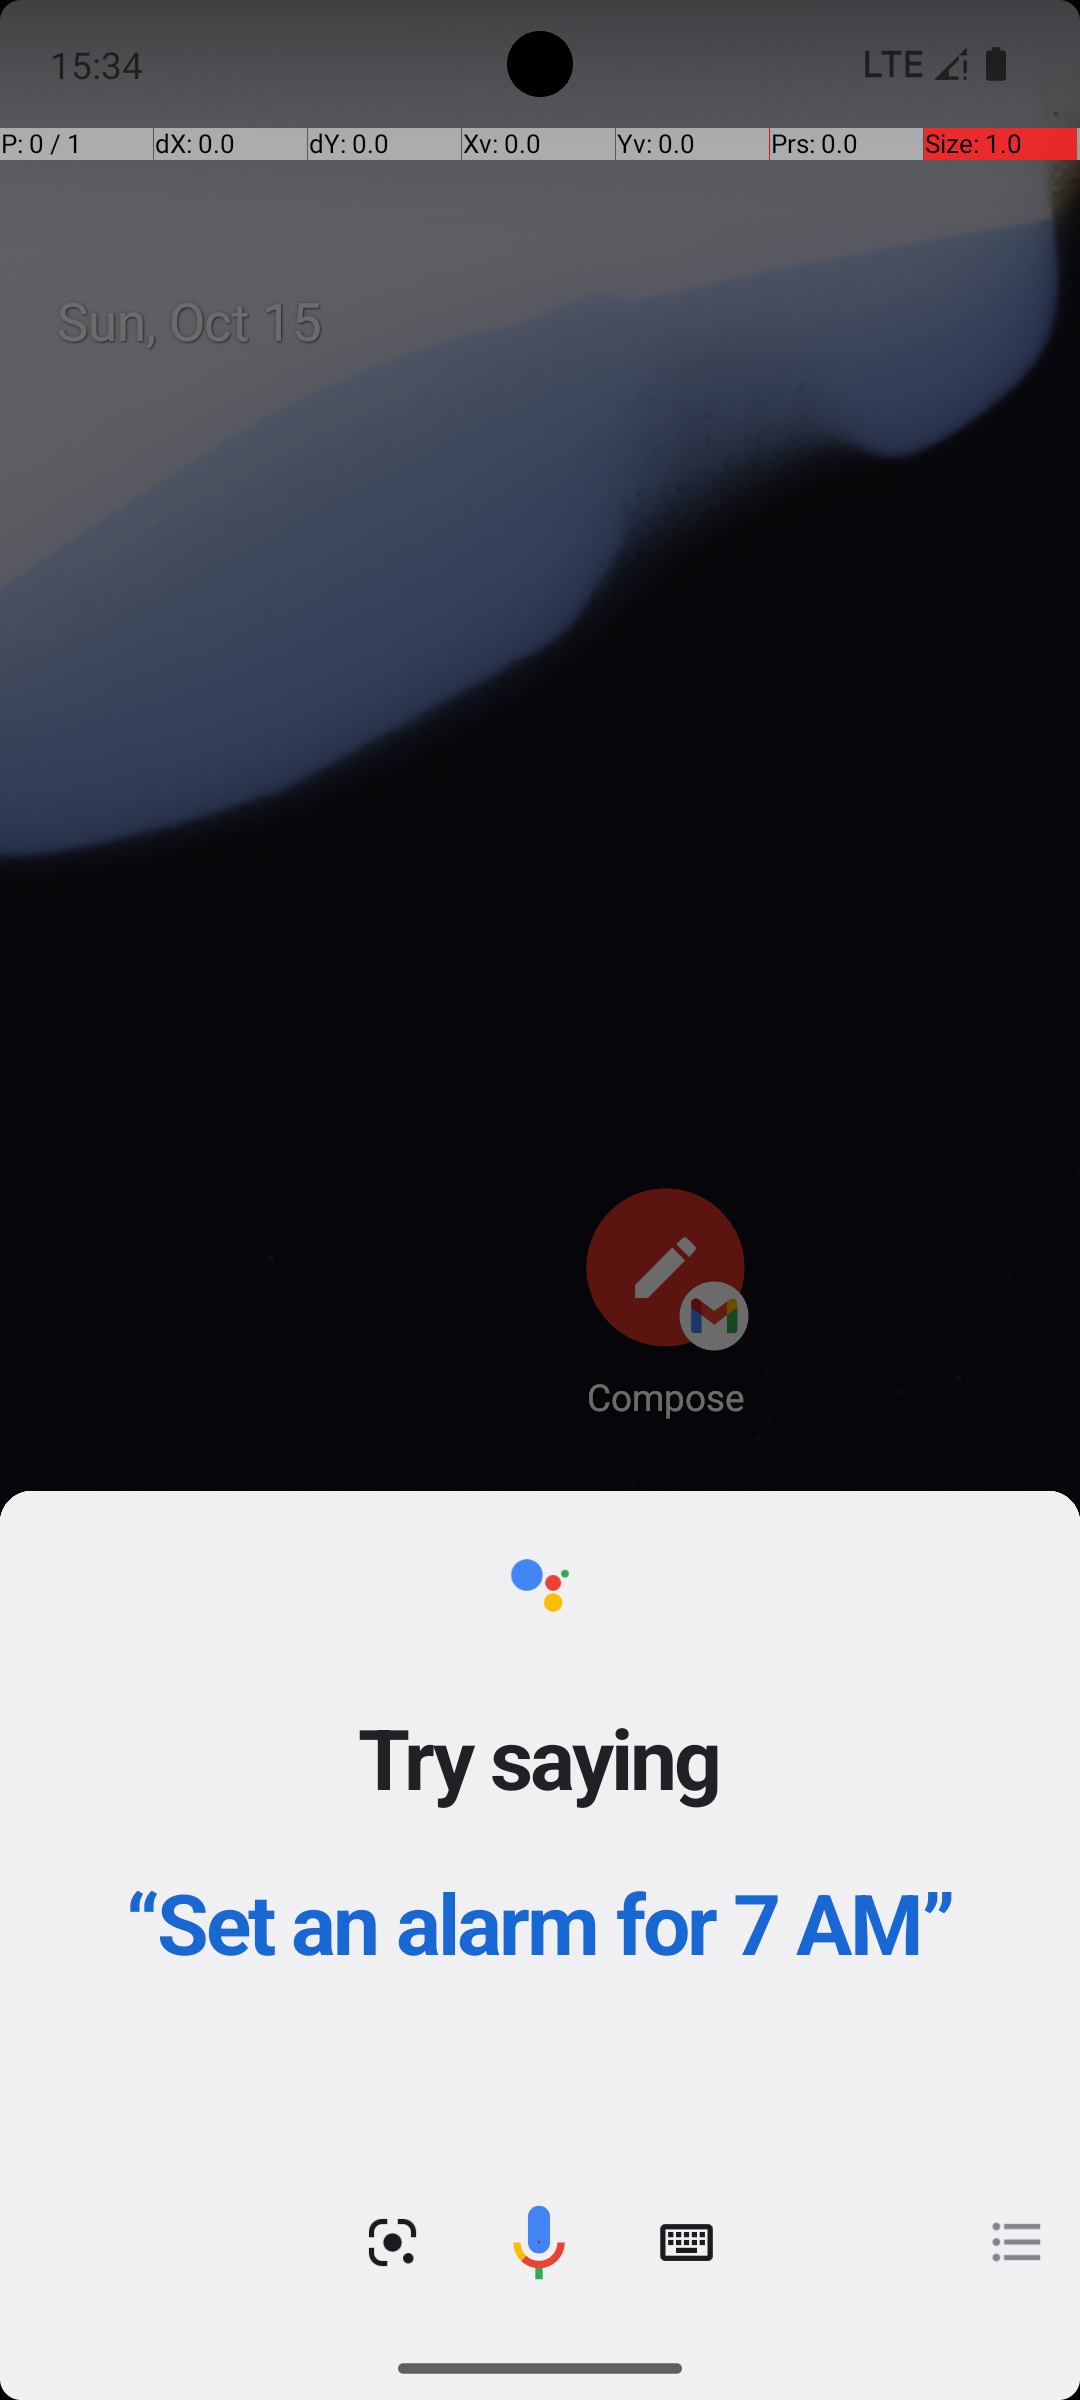 The width and height of the screenshot is (1080, 2400). What do you see at coordinates (540, 1820) in the screenshot?
I see `Google Assistant greeting container.` at bounding box center [540, 1820].